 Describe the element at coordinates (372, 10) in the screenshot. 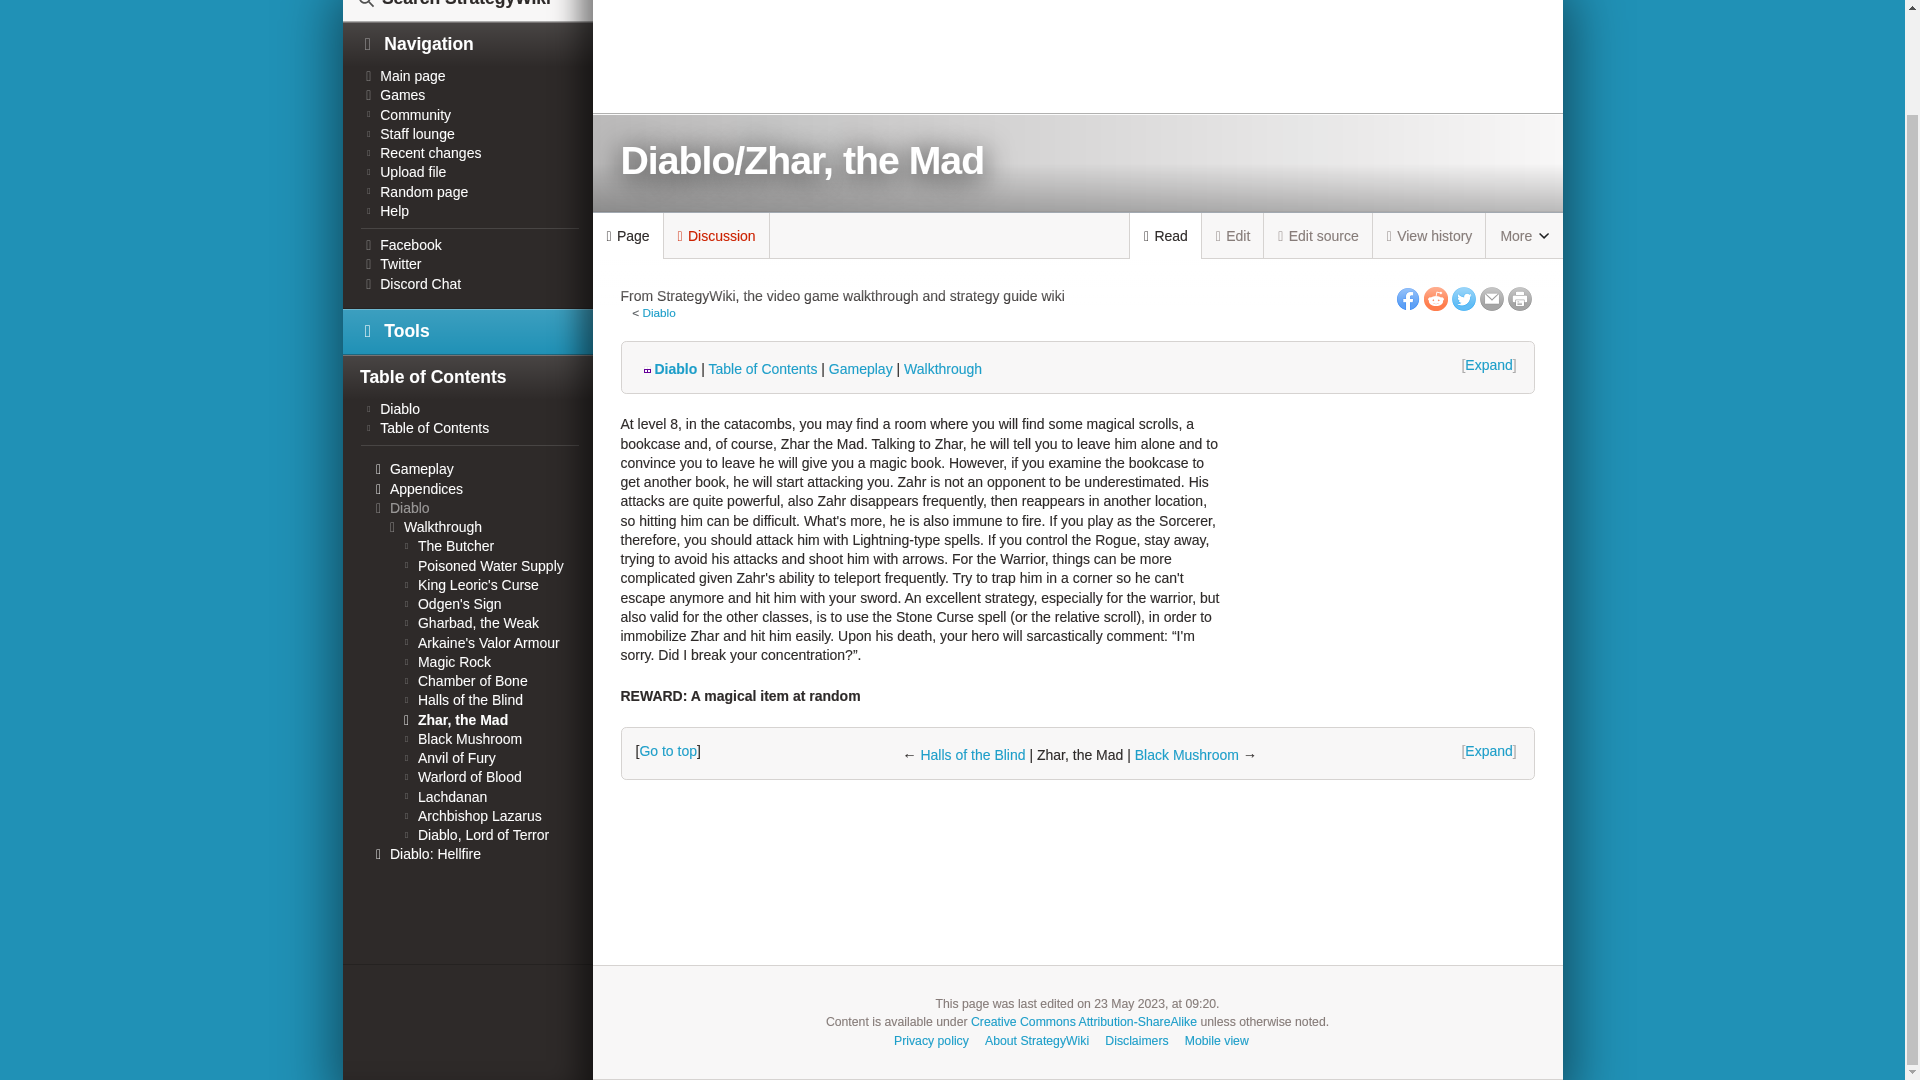

I see `Go` at that location.